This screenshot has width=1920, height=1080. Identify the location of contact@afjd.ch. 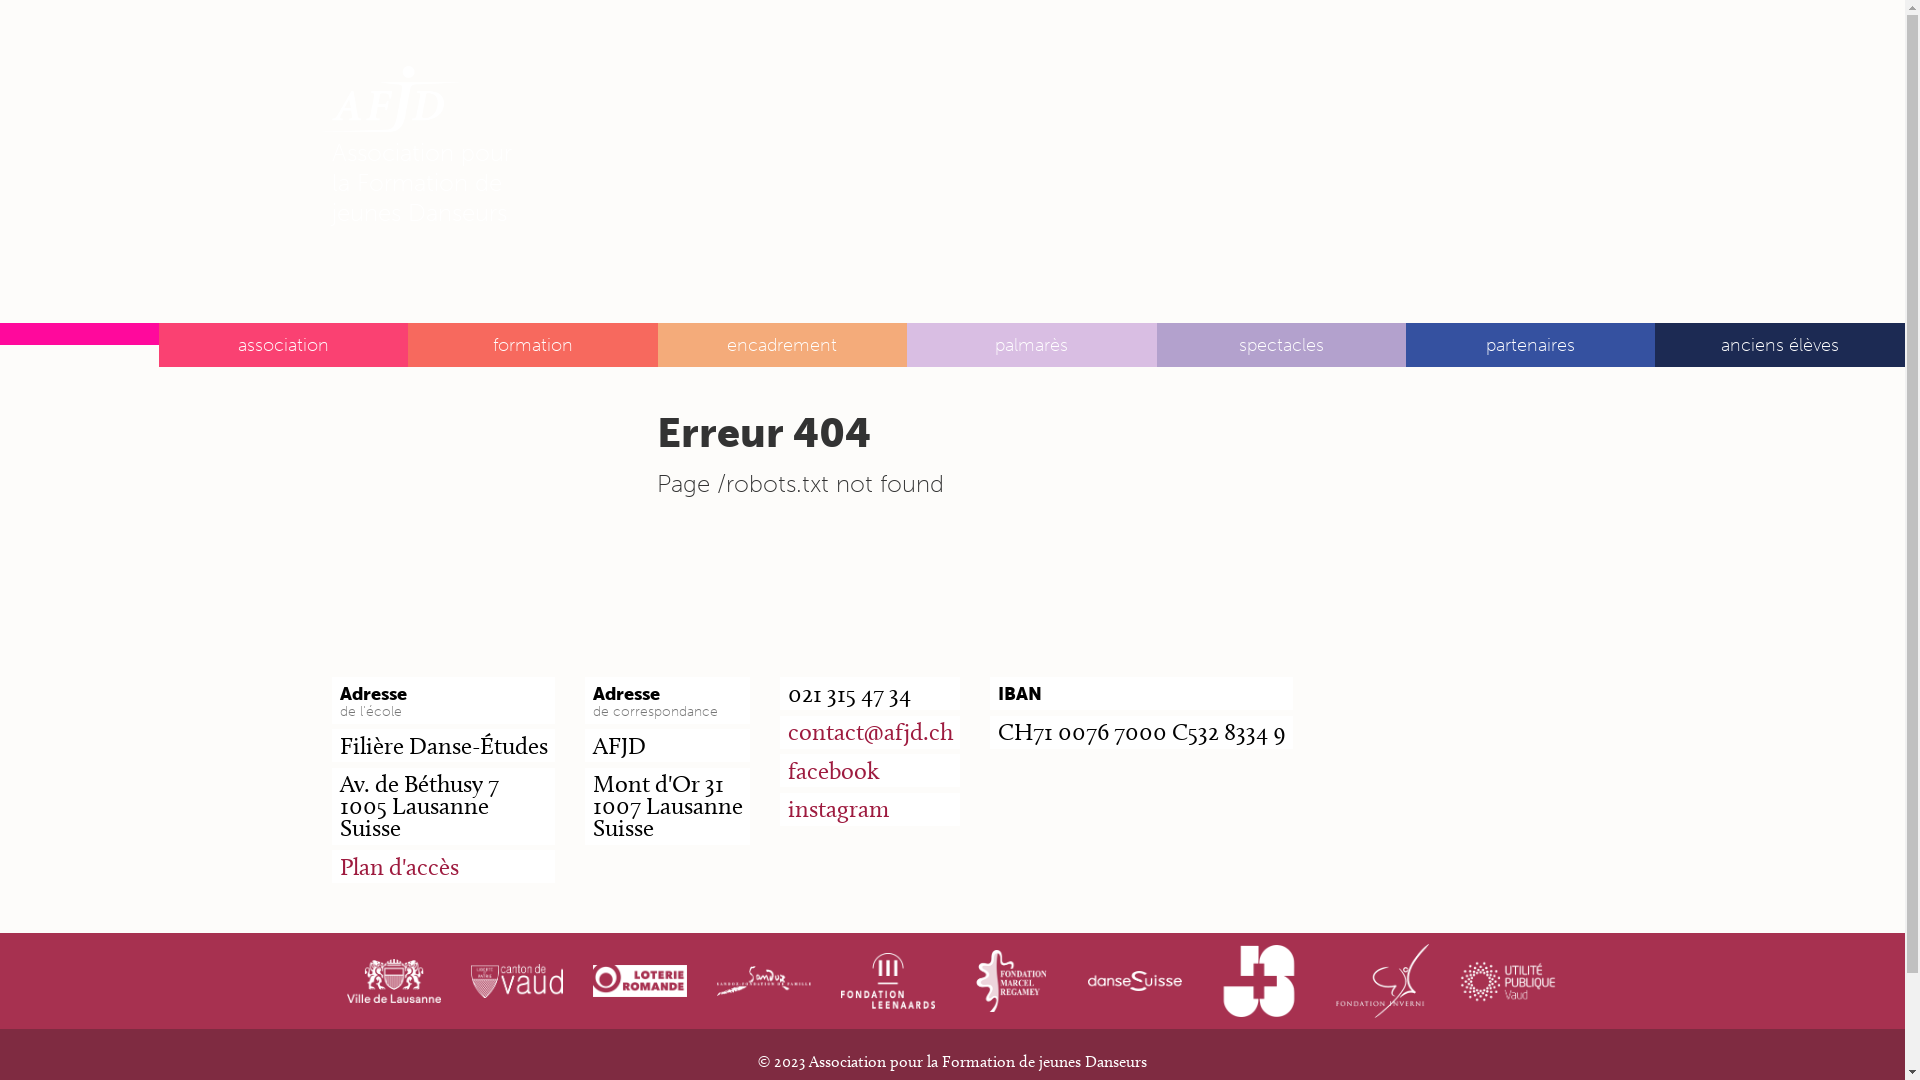
(870, 732).